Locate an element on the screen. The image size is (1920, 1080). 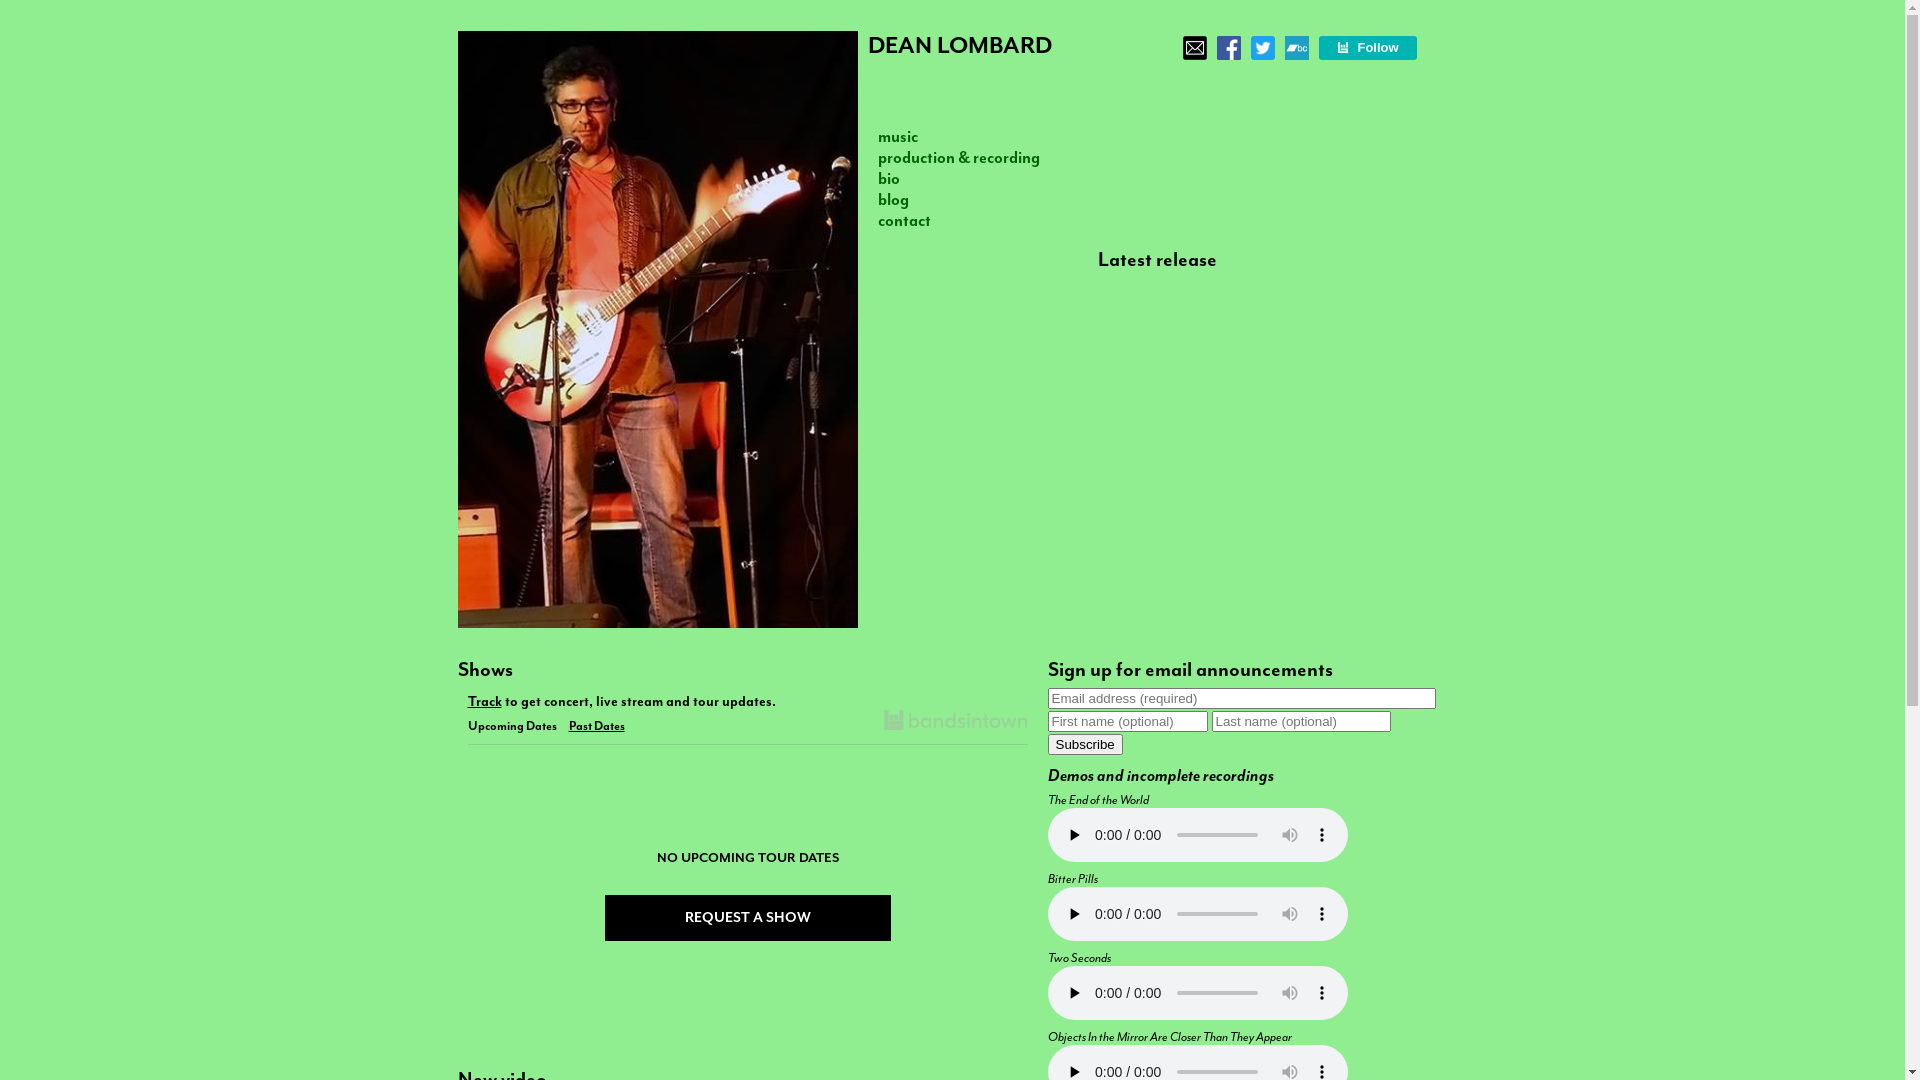
REQUEST A SHOW is located at coordinates (747, 918).